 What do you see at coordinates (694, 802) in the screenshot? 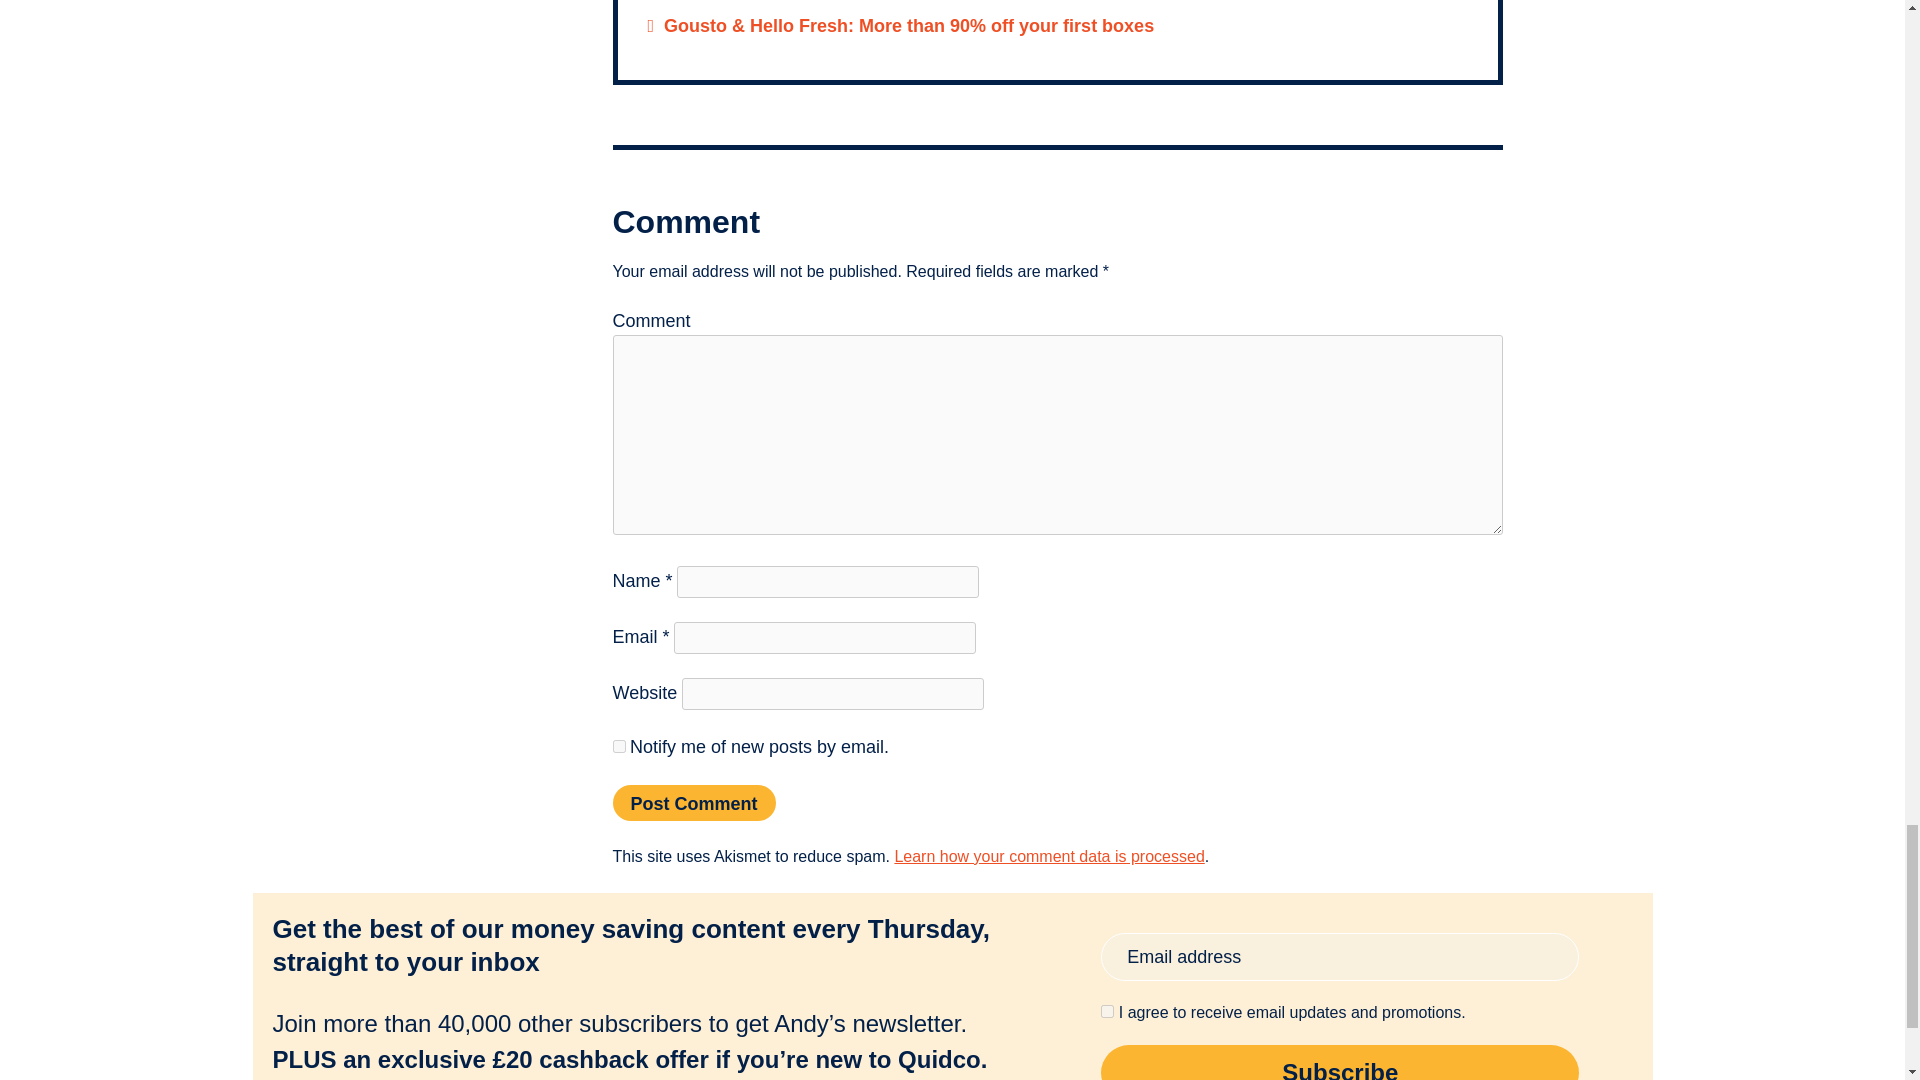
I see `Post Comment` at bounding box center [694, 802].